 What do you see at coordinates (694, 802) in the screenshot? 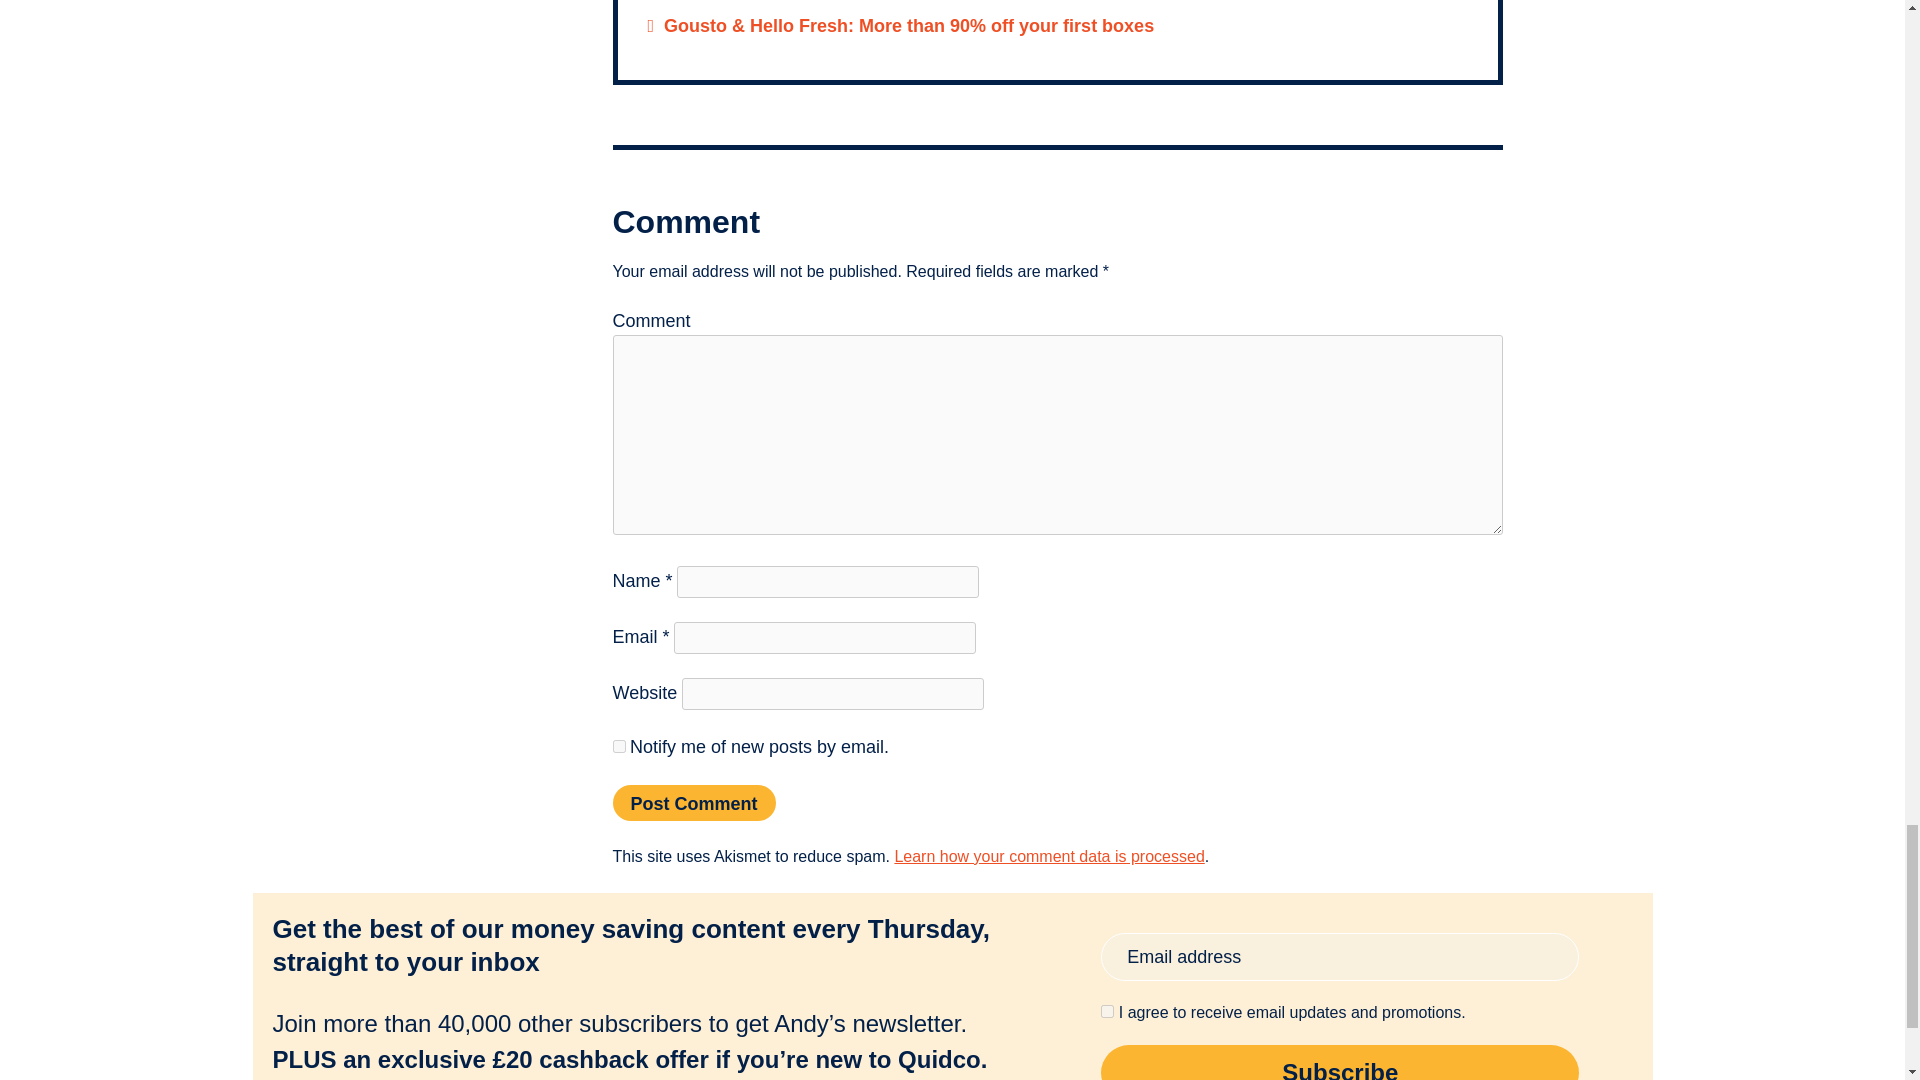
I see `Post Comment` at bounding box center [694, 802].